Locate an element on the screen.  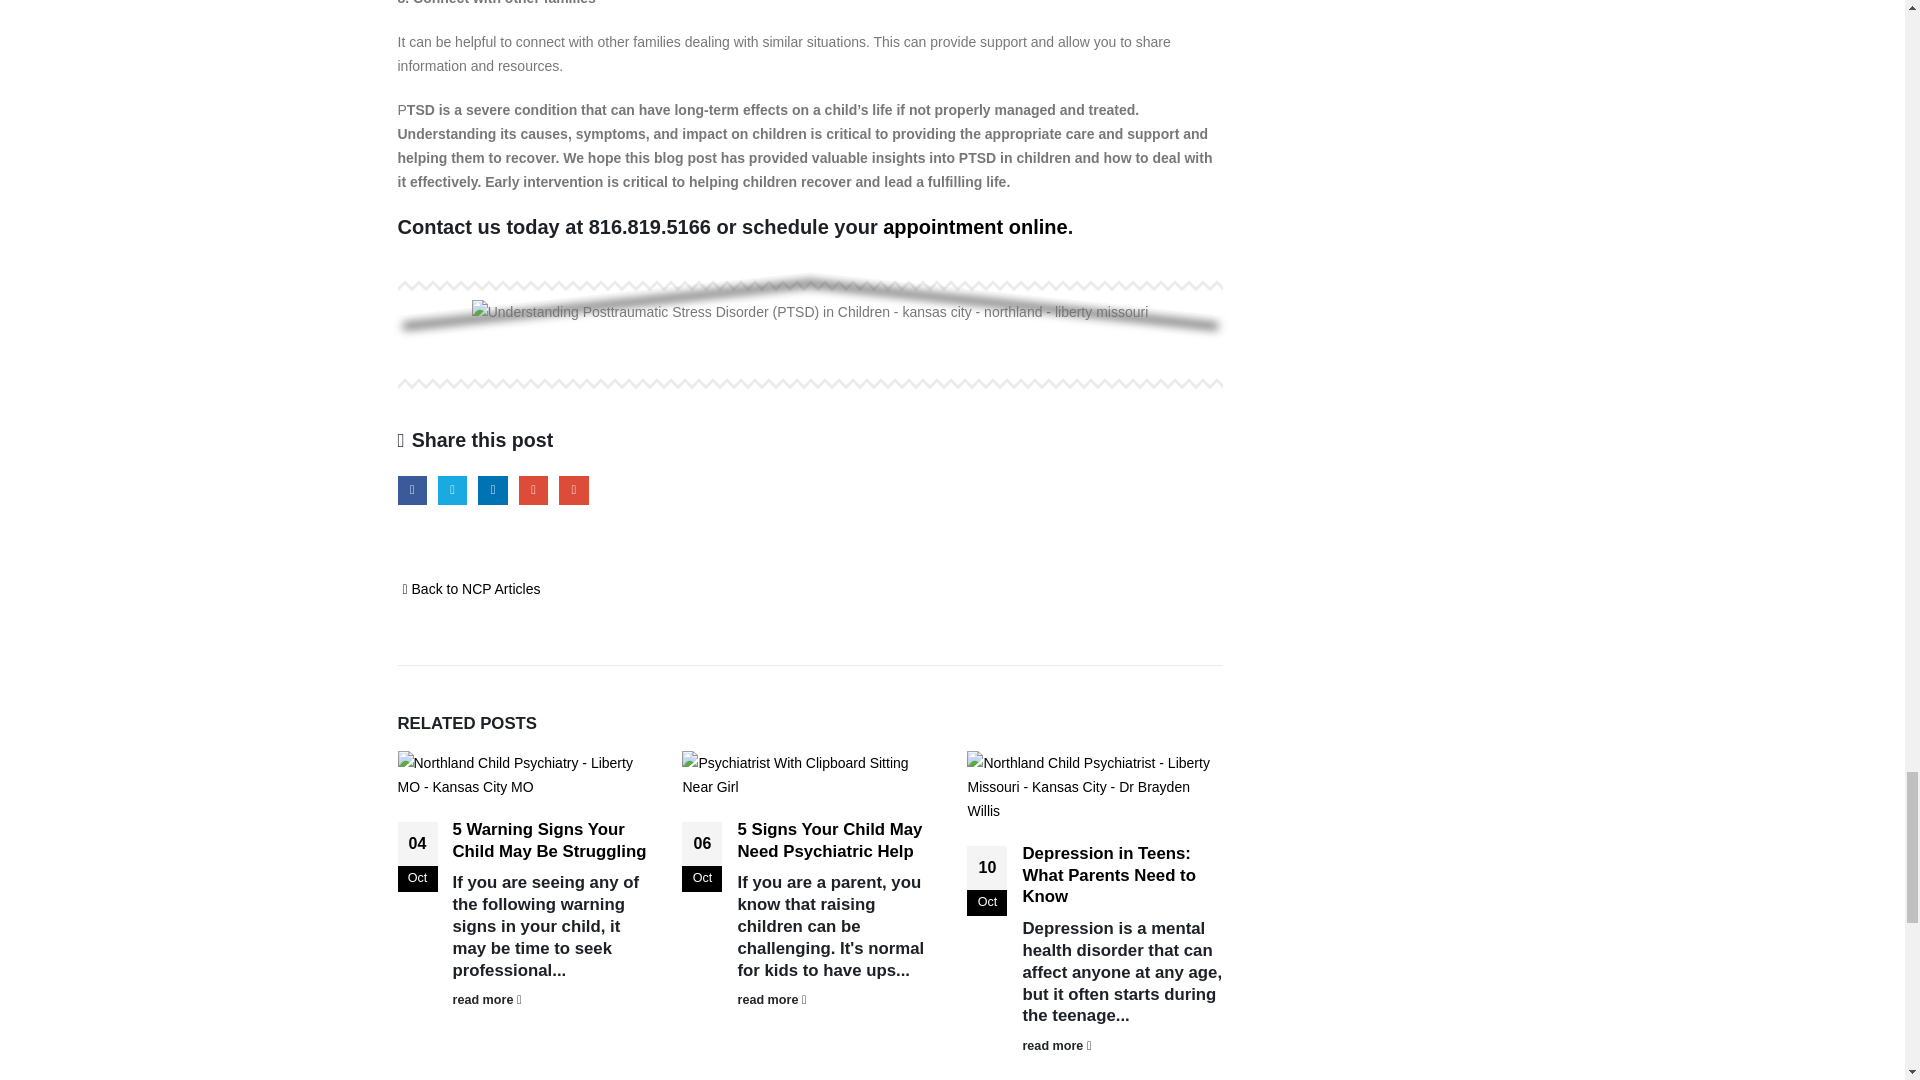
Email is located at coordinates (572, 490).